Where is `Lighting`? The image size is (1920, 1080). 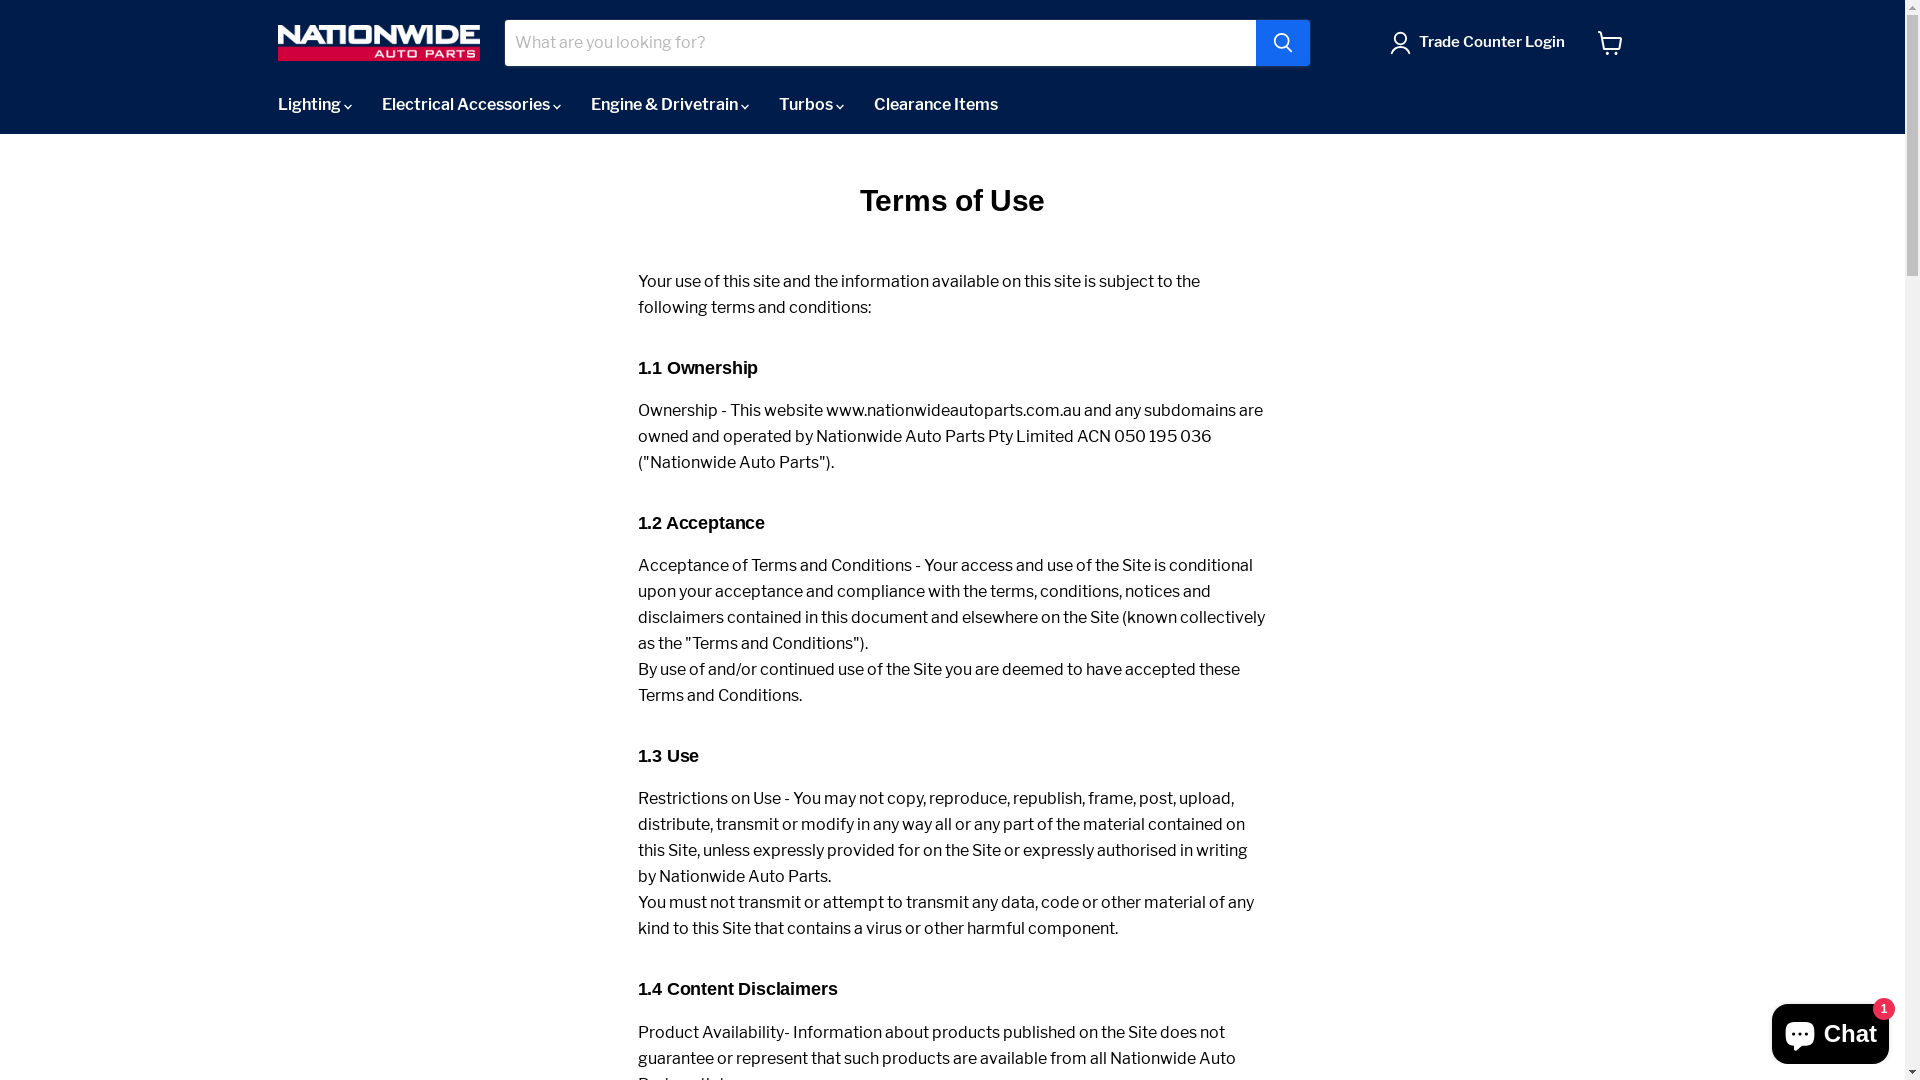 Lighting is located at coordinates (314, 105).